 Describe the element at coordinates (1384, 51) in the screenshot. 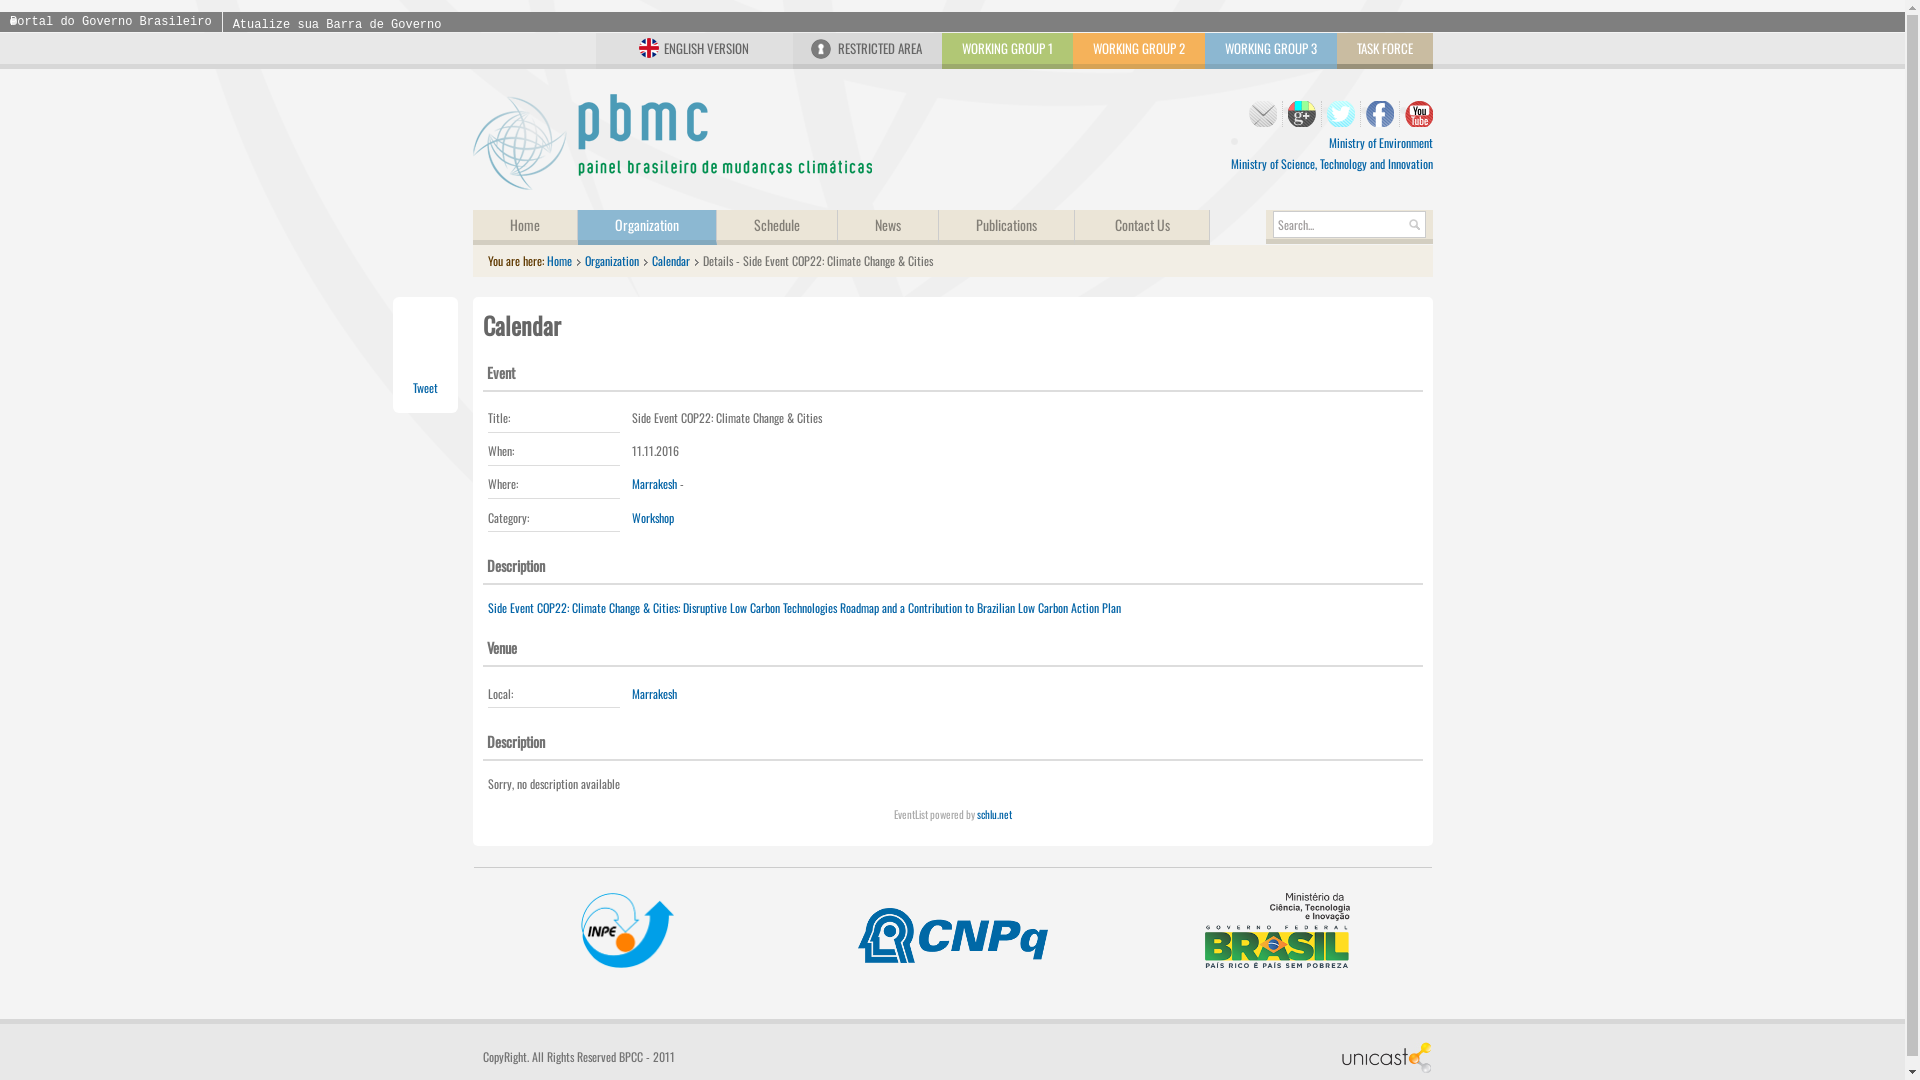

I see `TASK FORCE` at that location.